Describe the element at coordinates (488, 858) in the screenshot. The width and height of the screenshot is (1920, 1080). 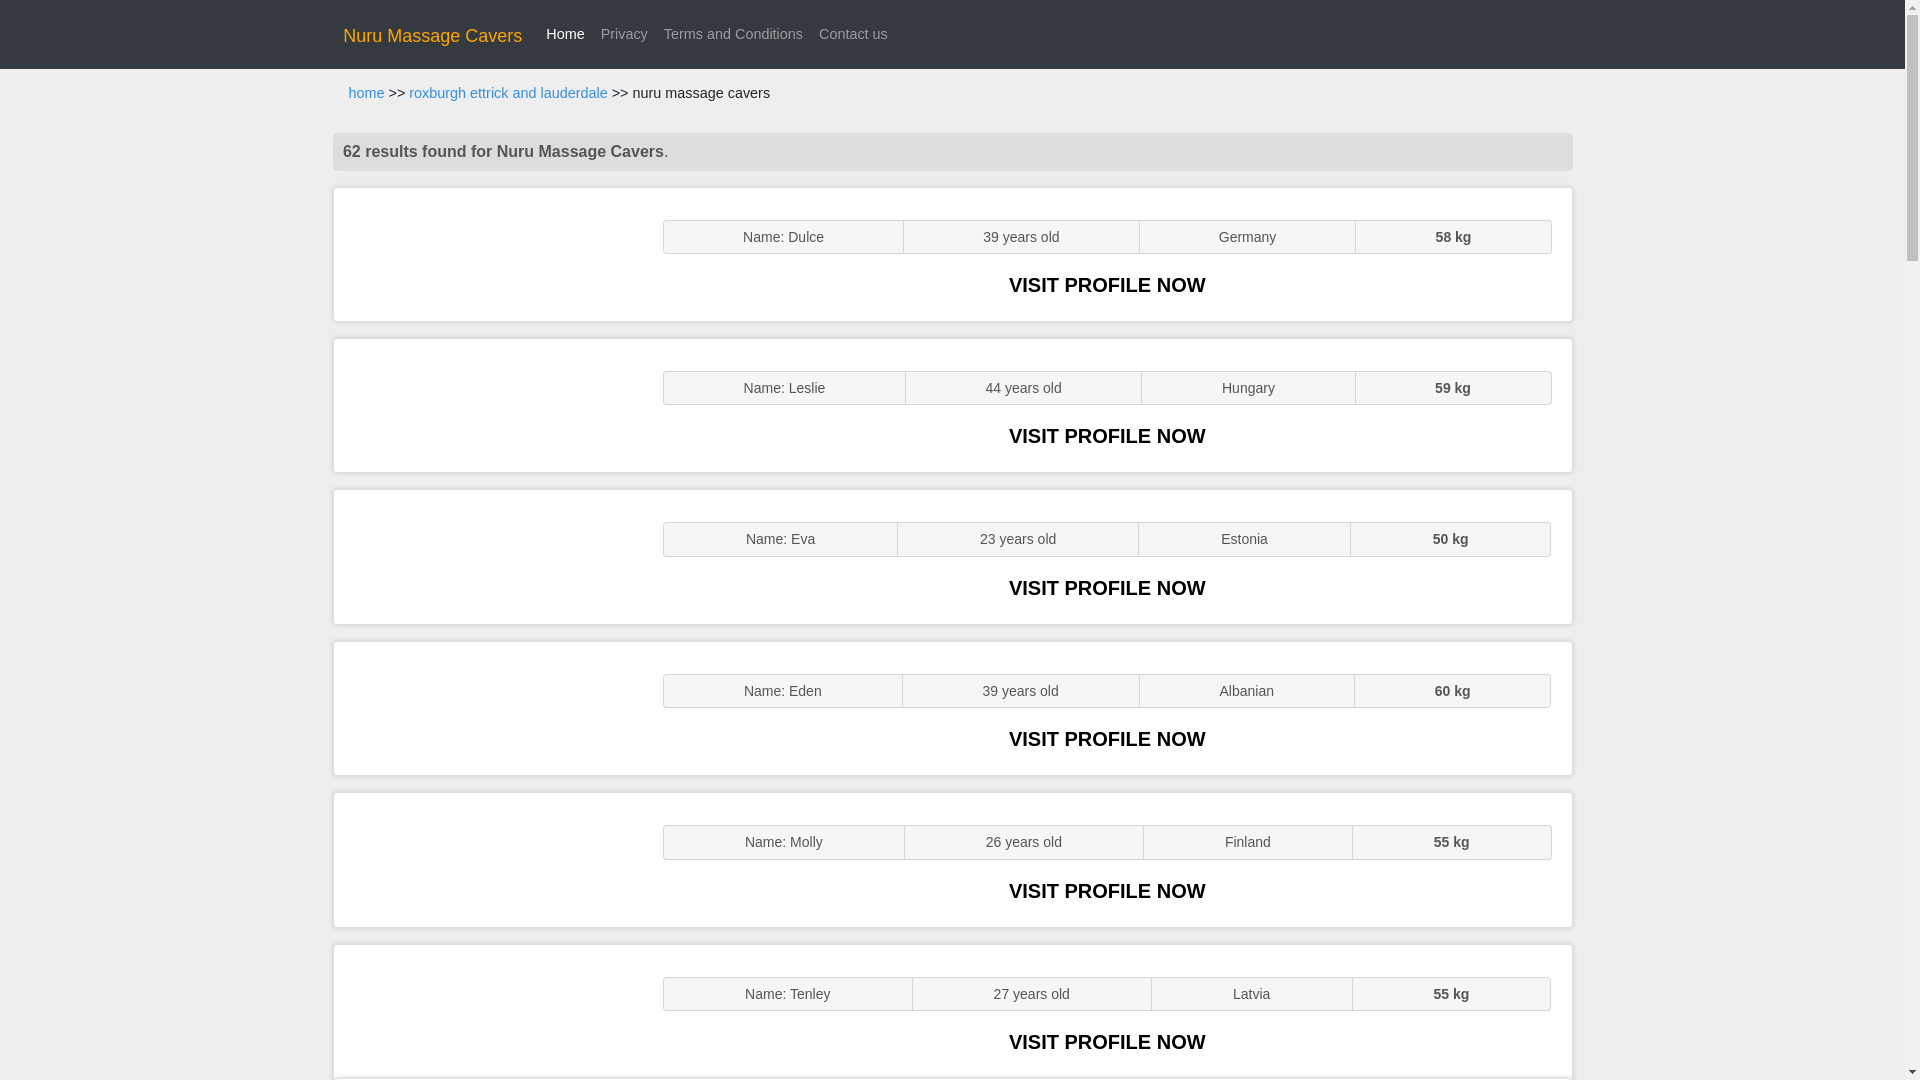
I see `Sluts` at that location.